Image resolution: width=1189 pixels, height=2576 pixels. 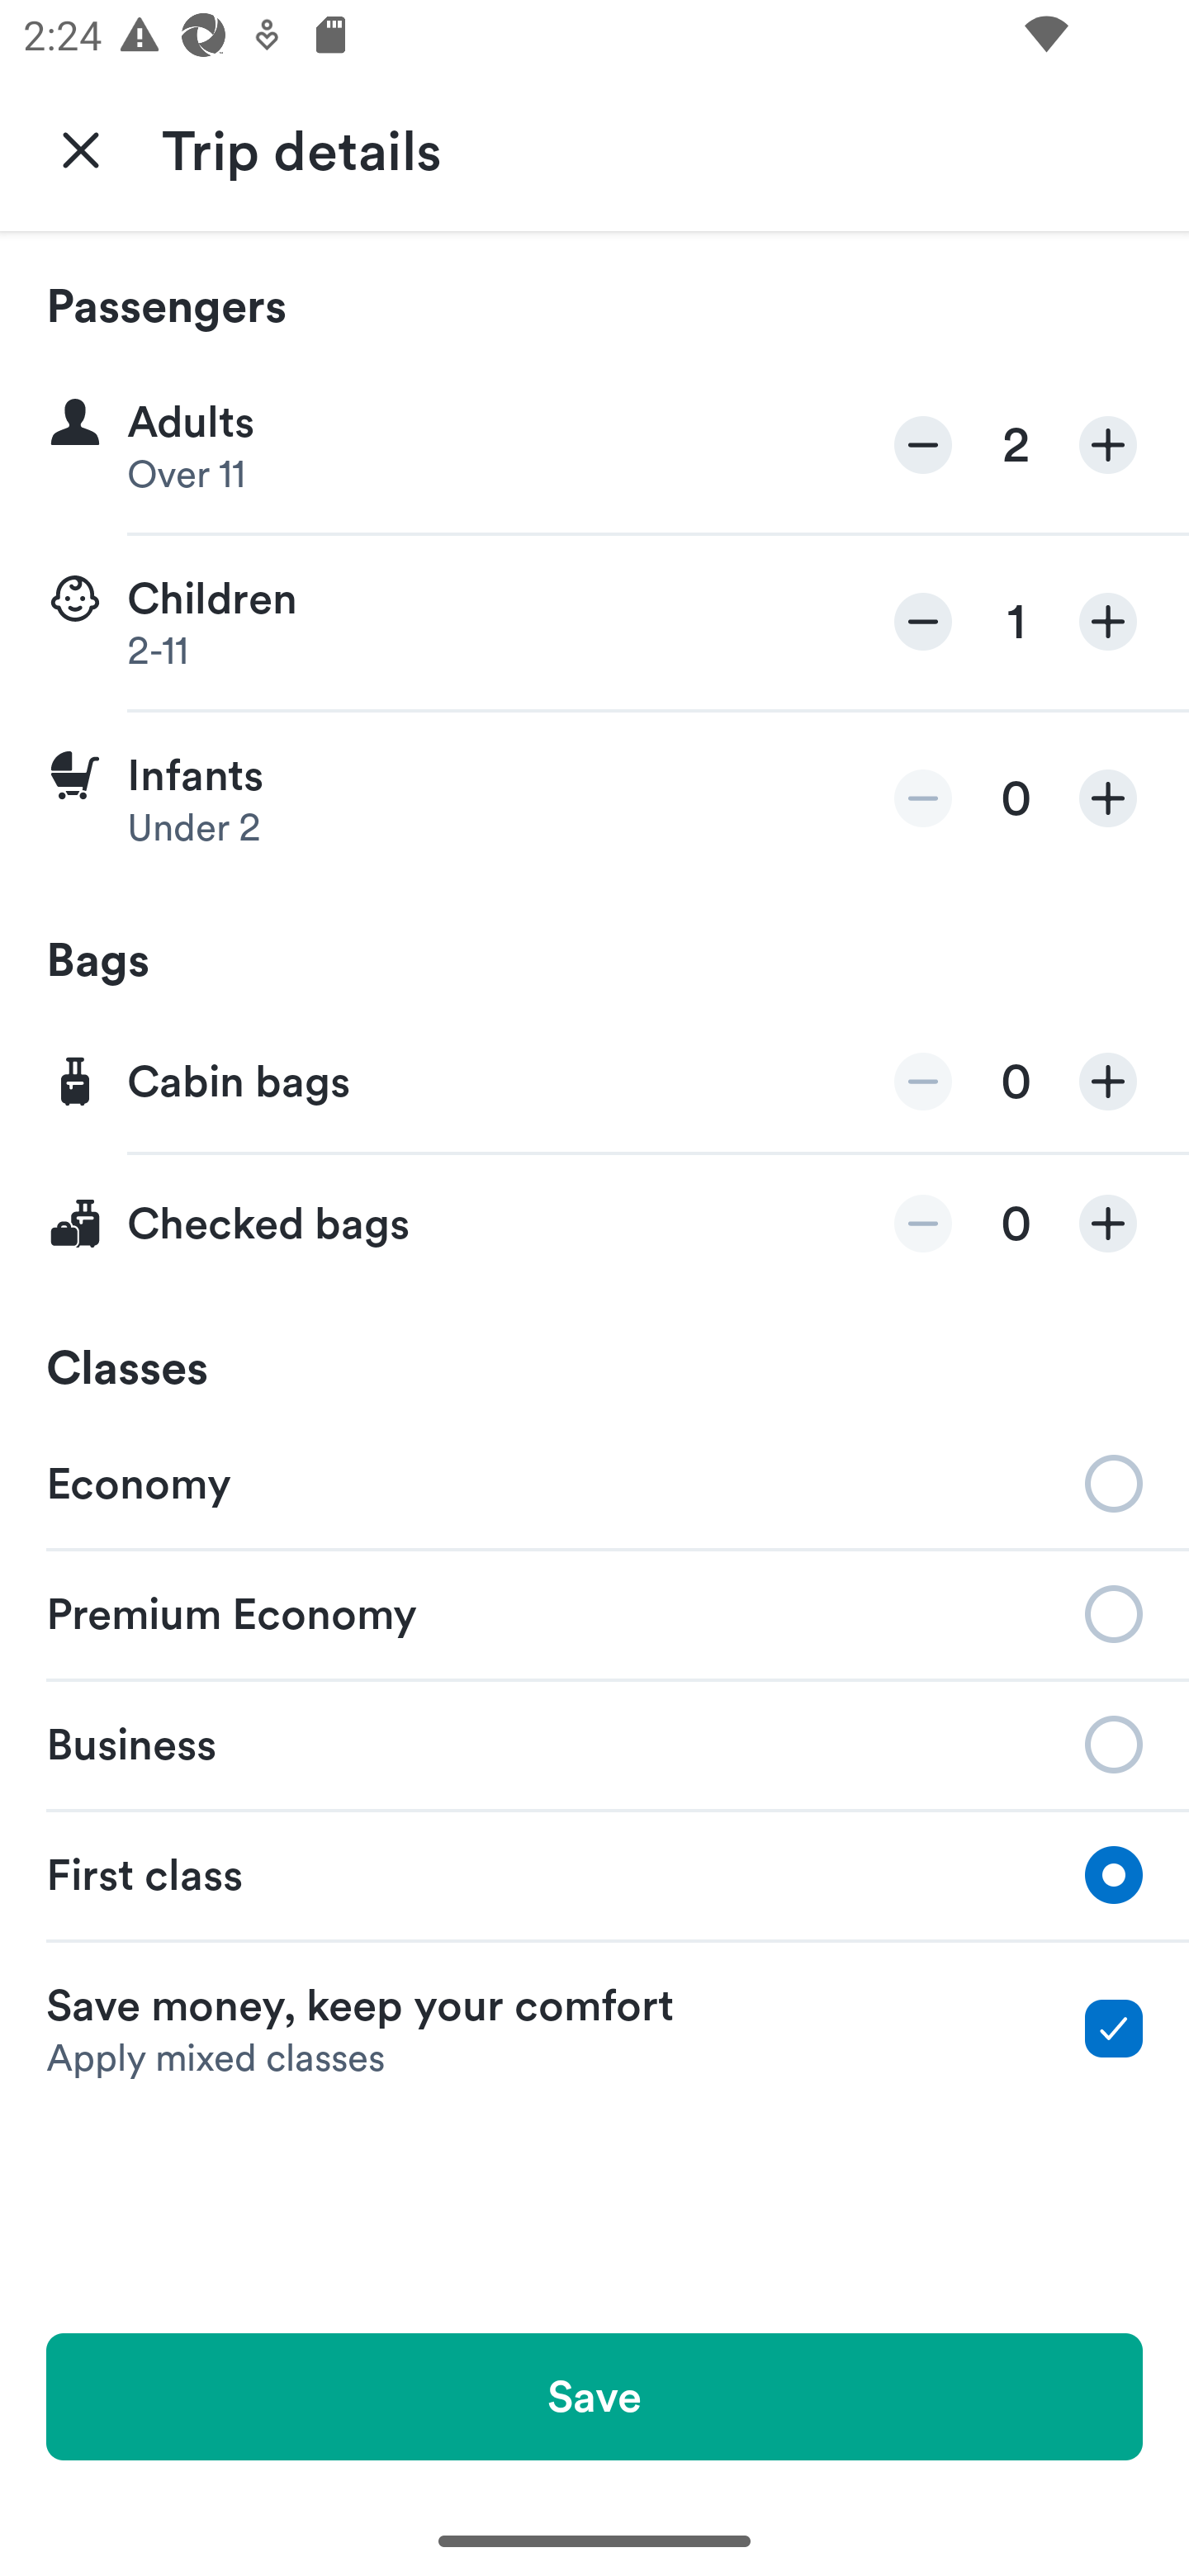 I want to click on Add, so click(x=1108, y=1082).